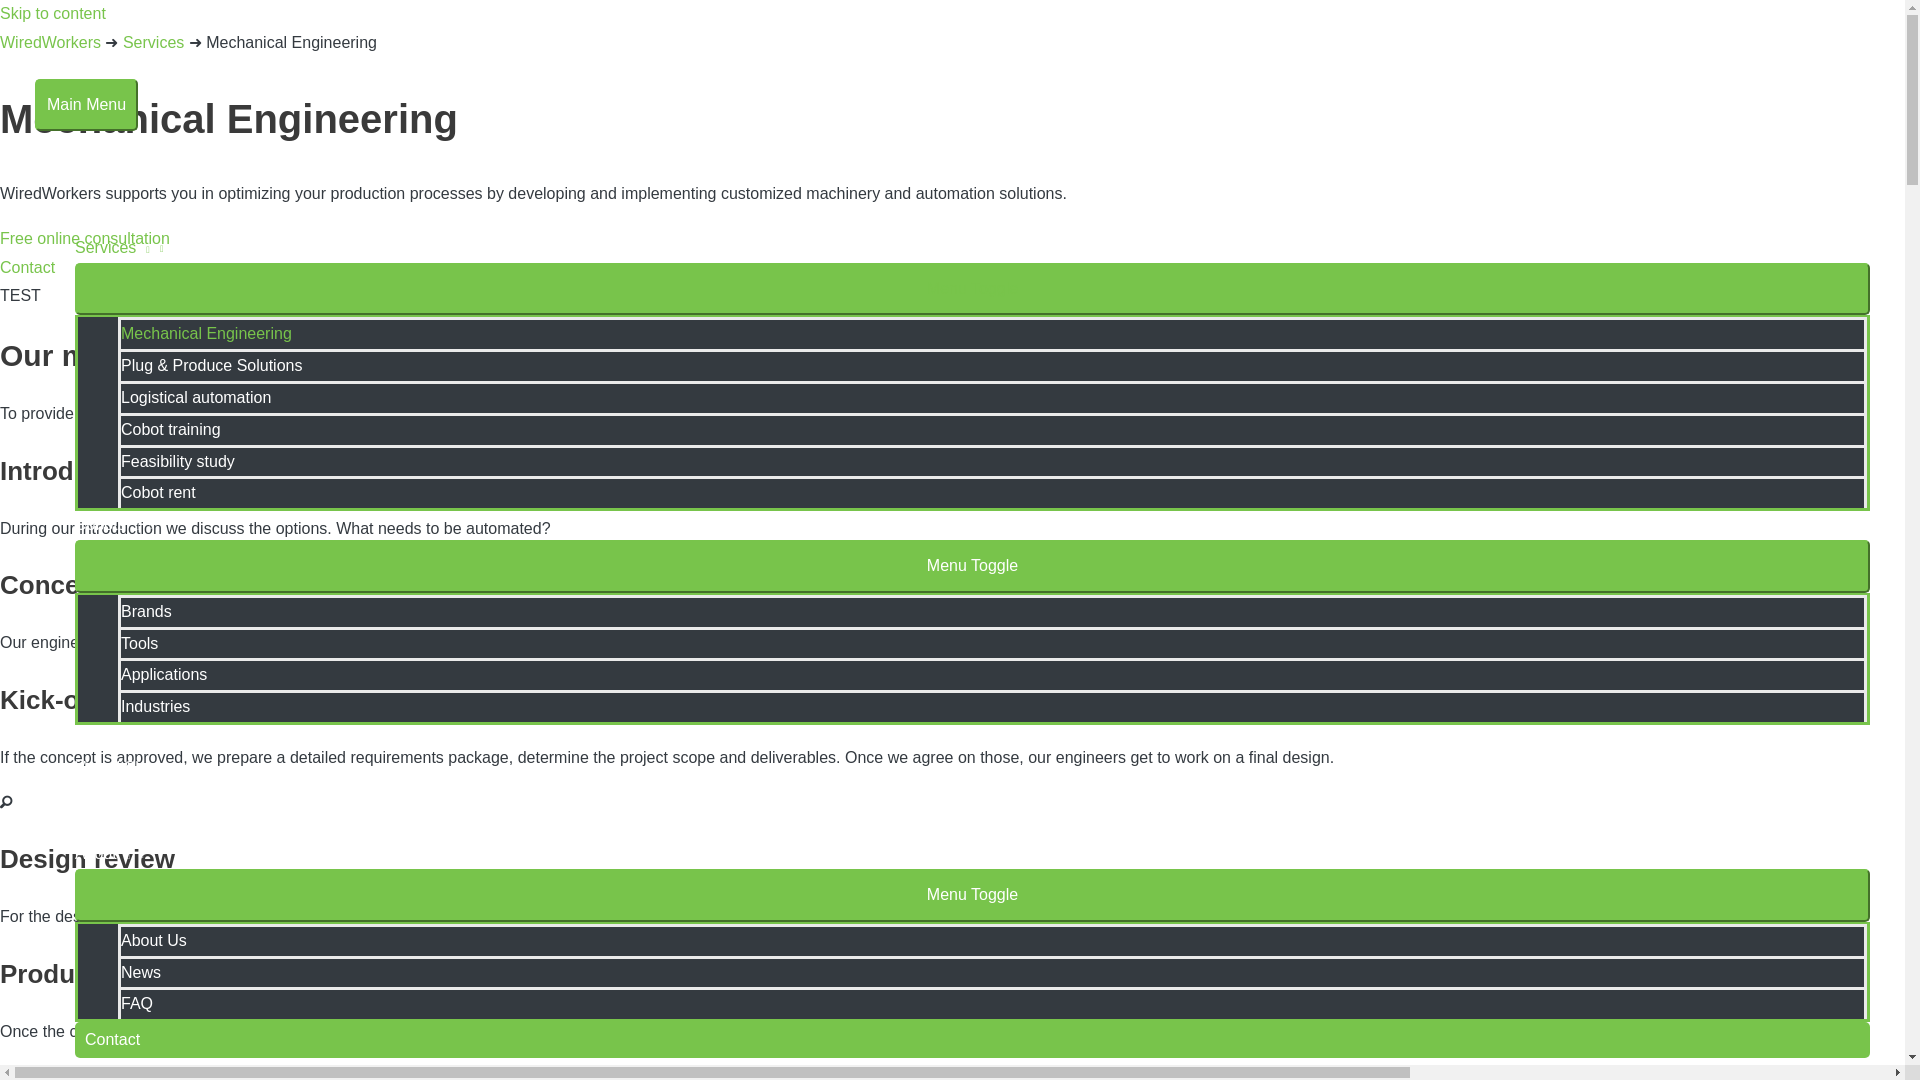 Image resolution: width=1920 pixels, height=1080 pixels. I want to click on Menu Toggle, so click(972, 290).